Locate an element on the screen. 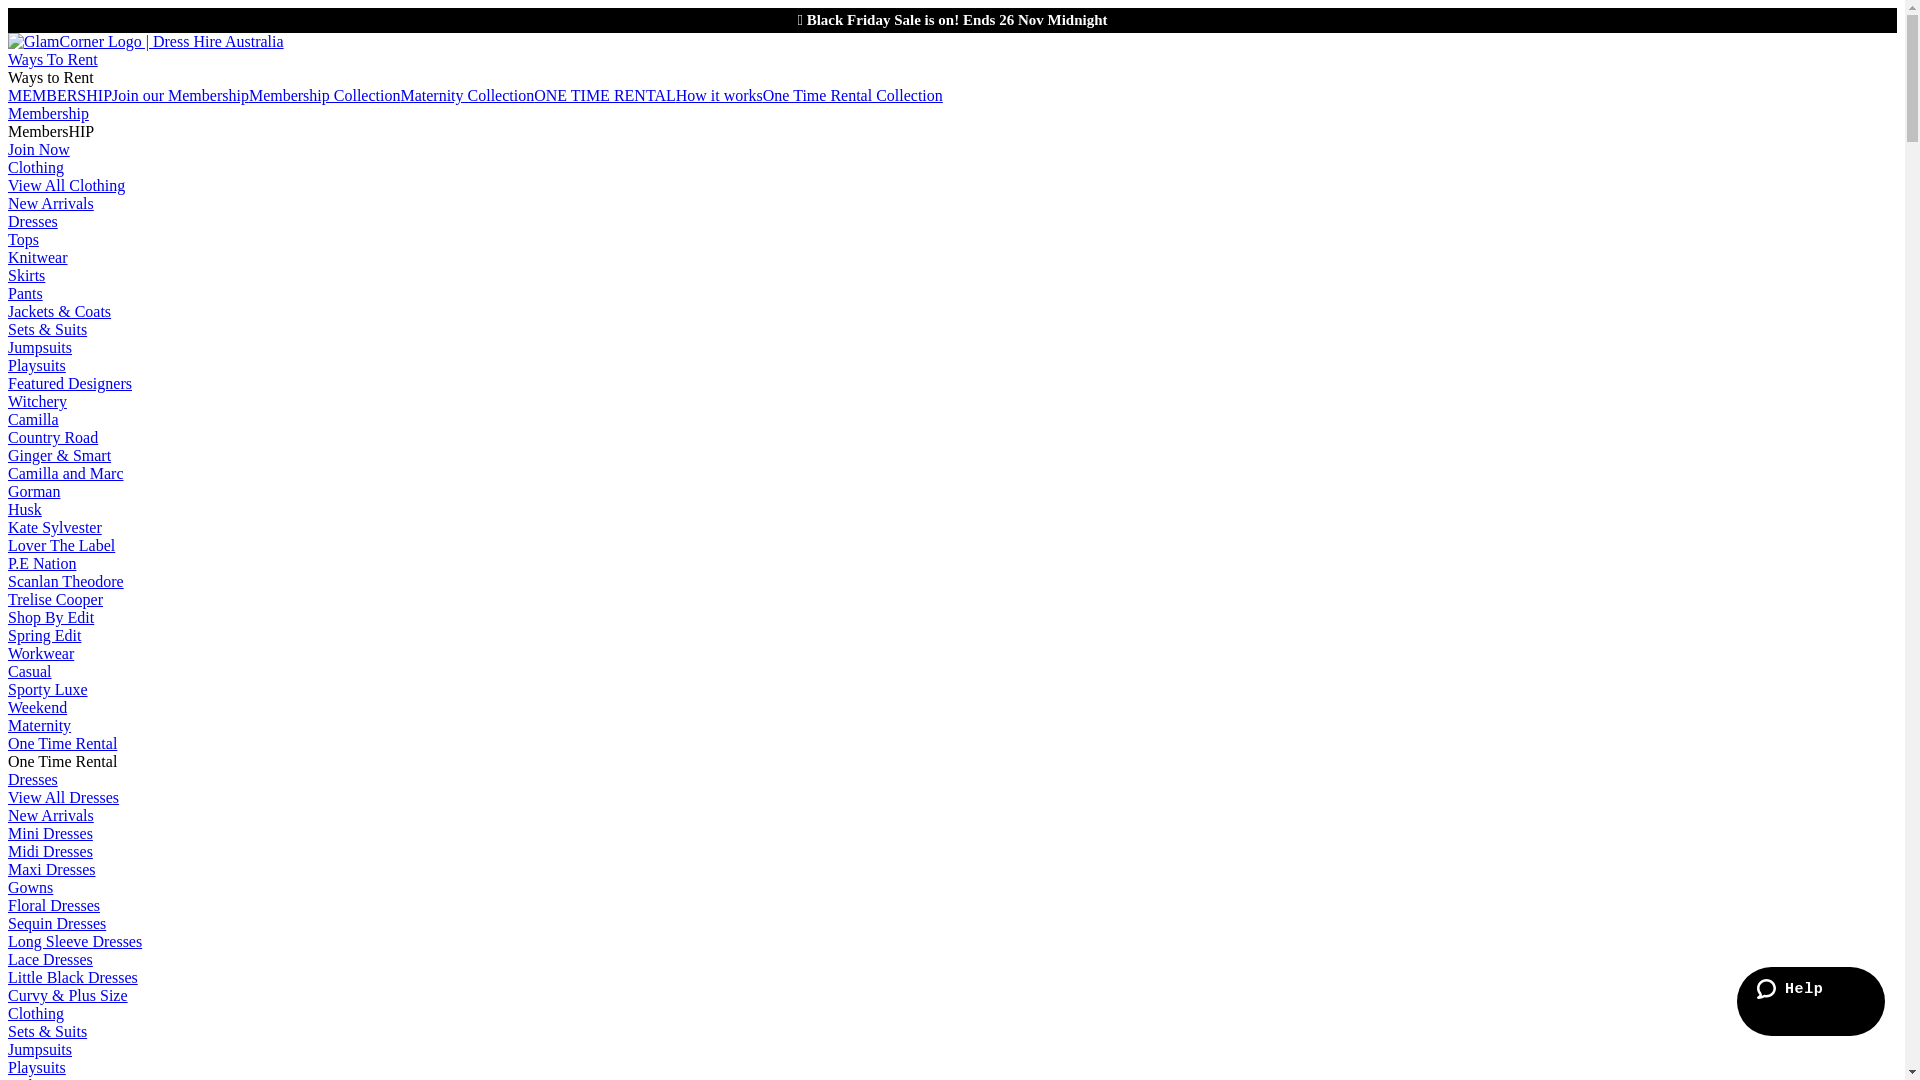 The image size is (1920, 1080). Workwear is located at coordinates (41, 654).